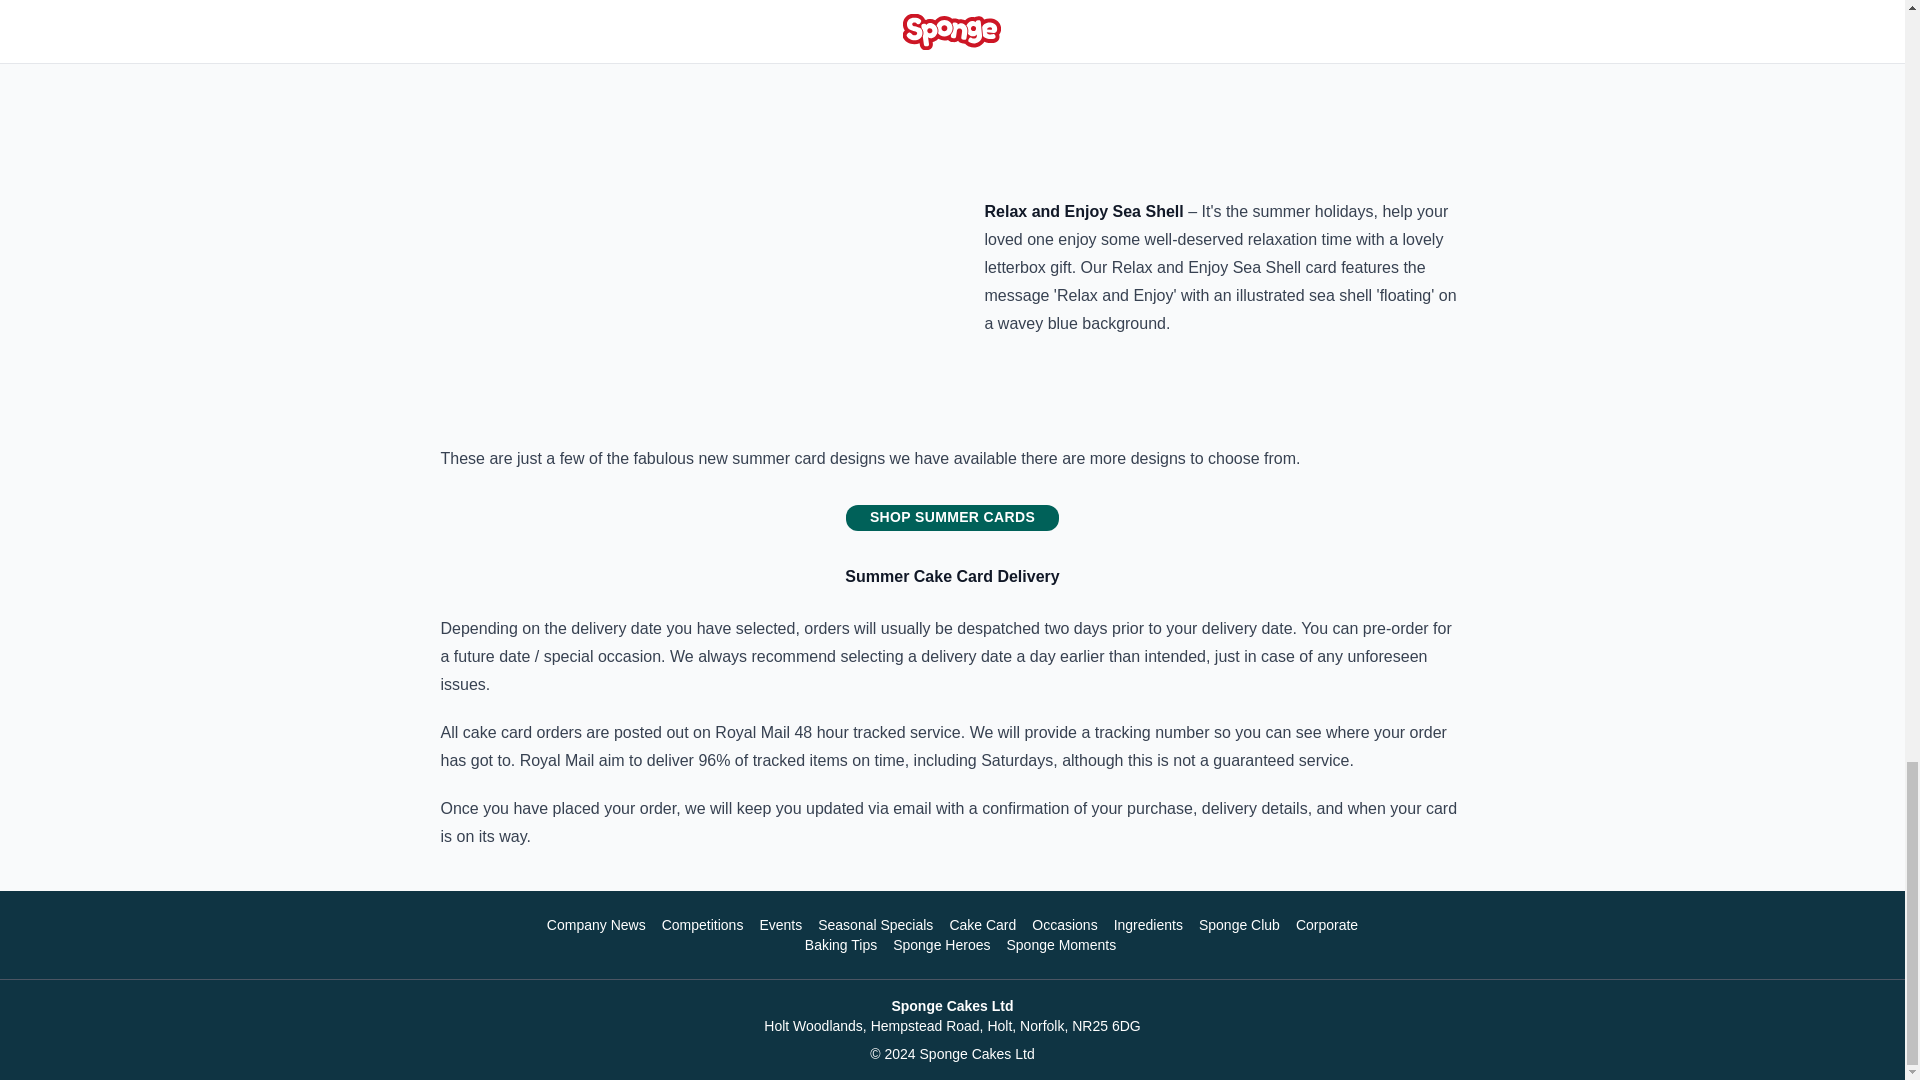  Describe the element at coordinates (941, 944) in the screenshot. I see `Sponge Heroes` at that location.